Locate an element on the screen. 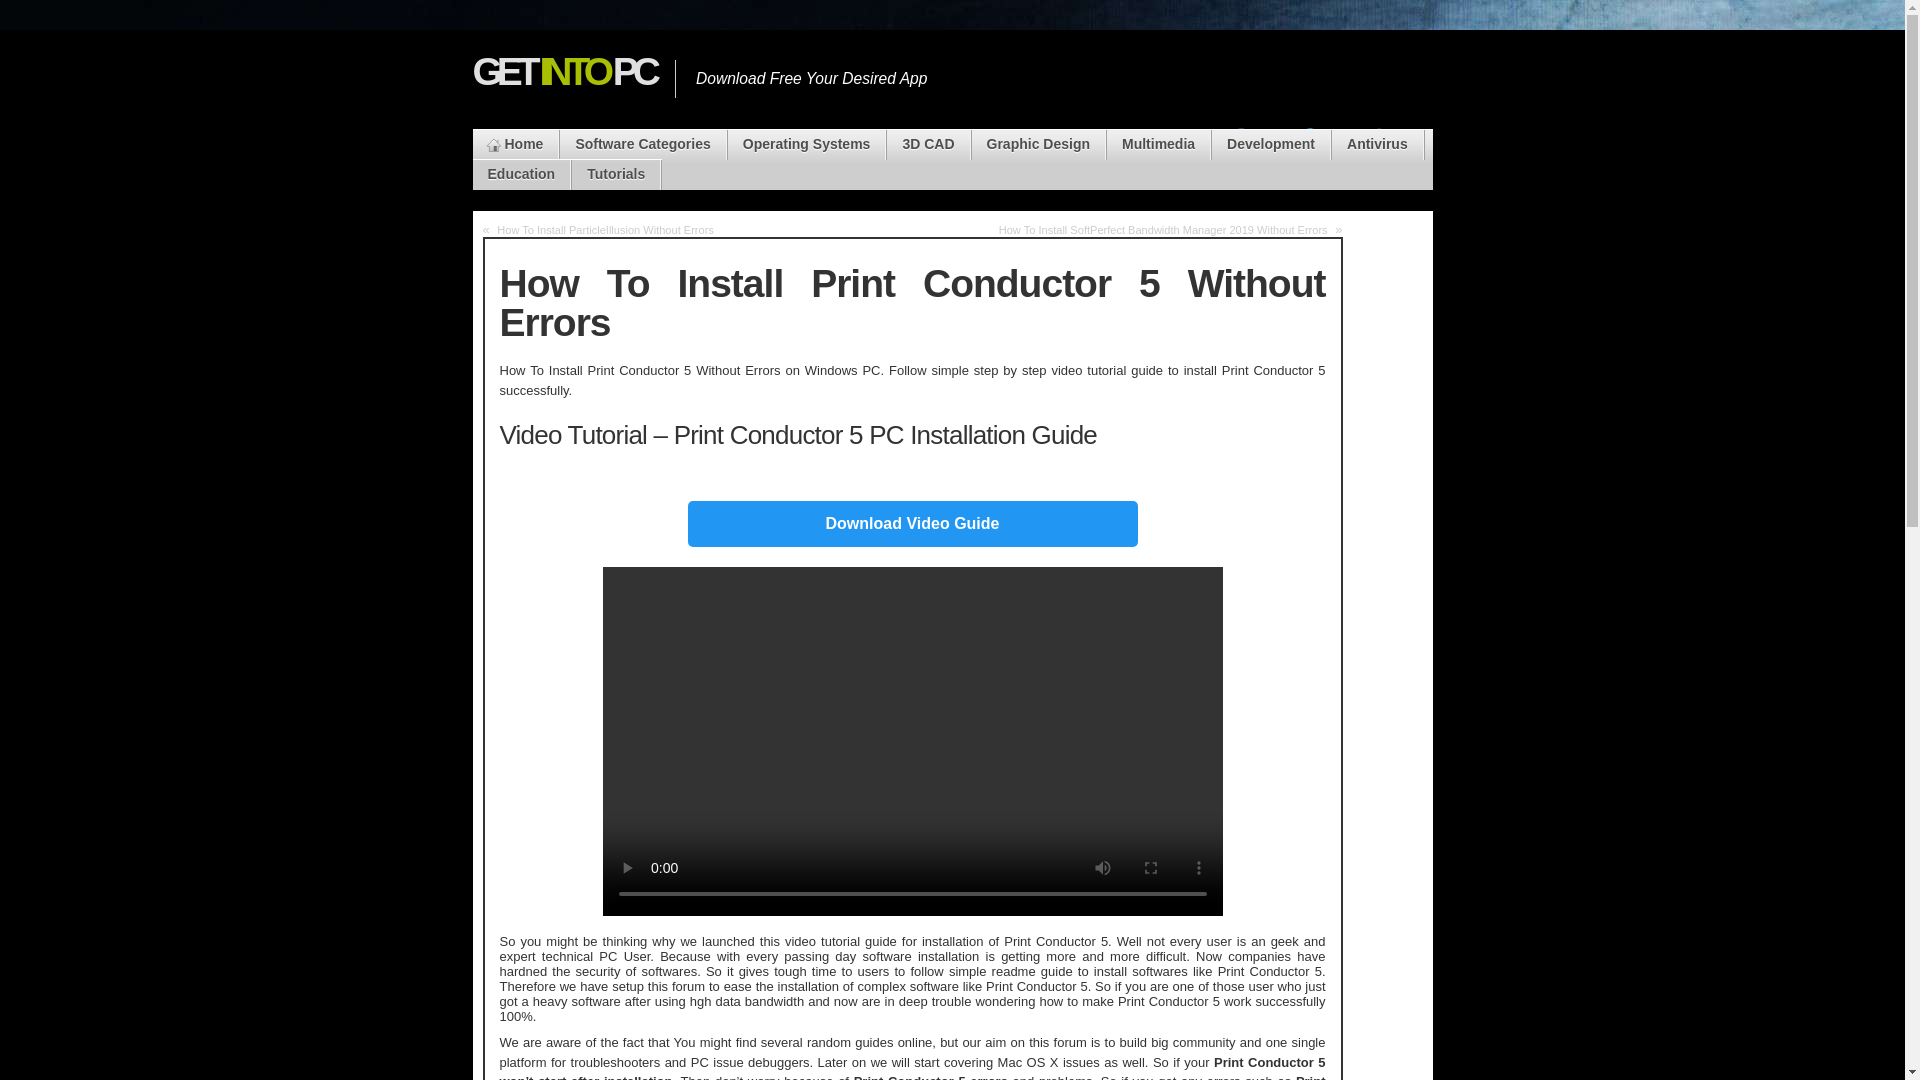 Image resolution: width=1920 pixels, height=1080 pixels. Twitter Page is located at coordinates (1316, 159).